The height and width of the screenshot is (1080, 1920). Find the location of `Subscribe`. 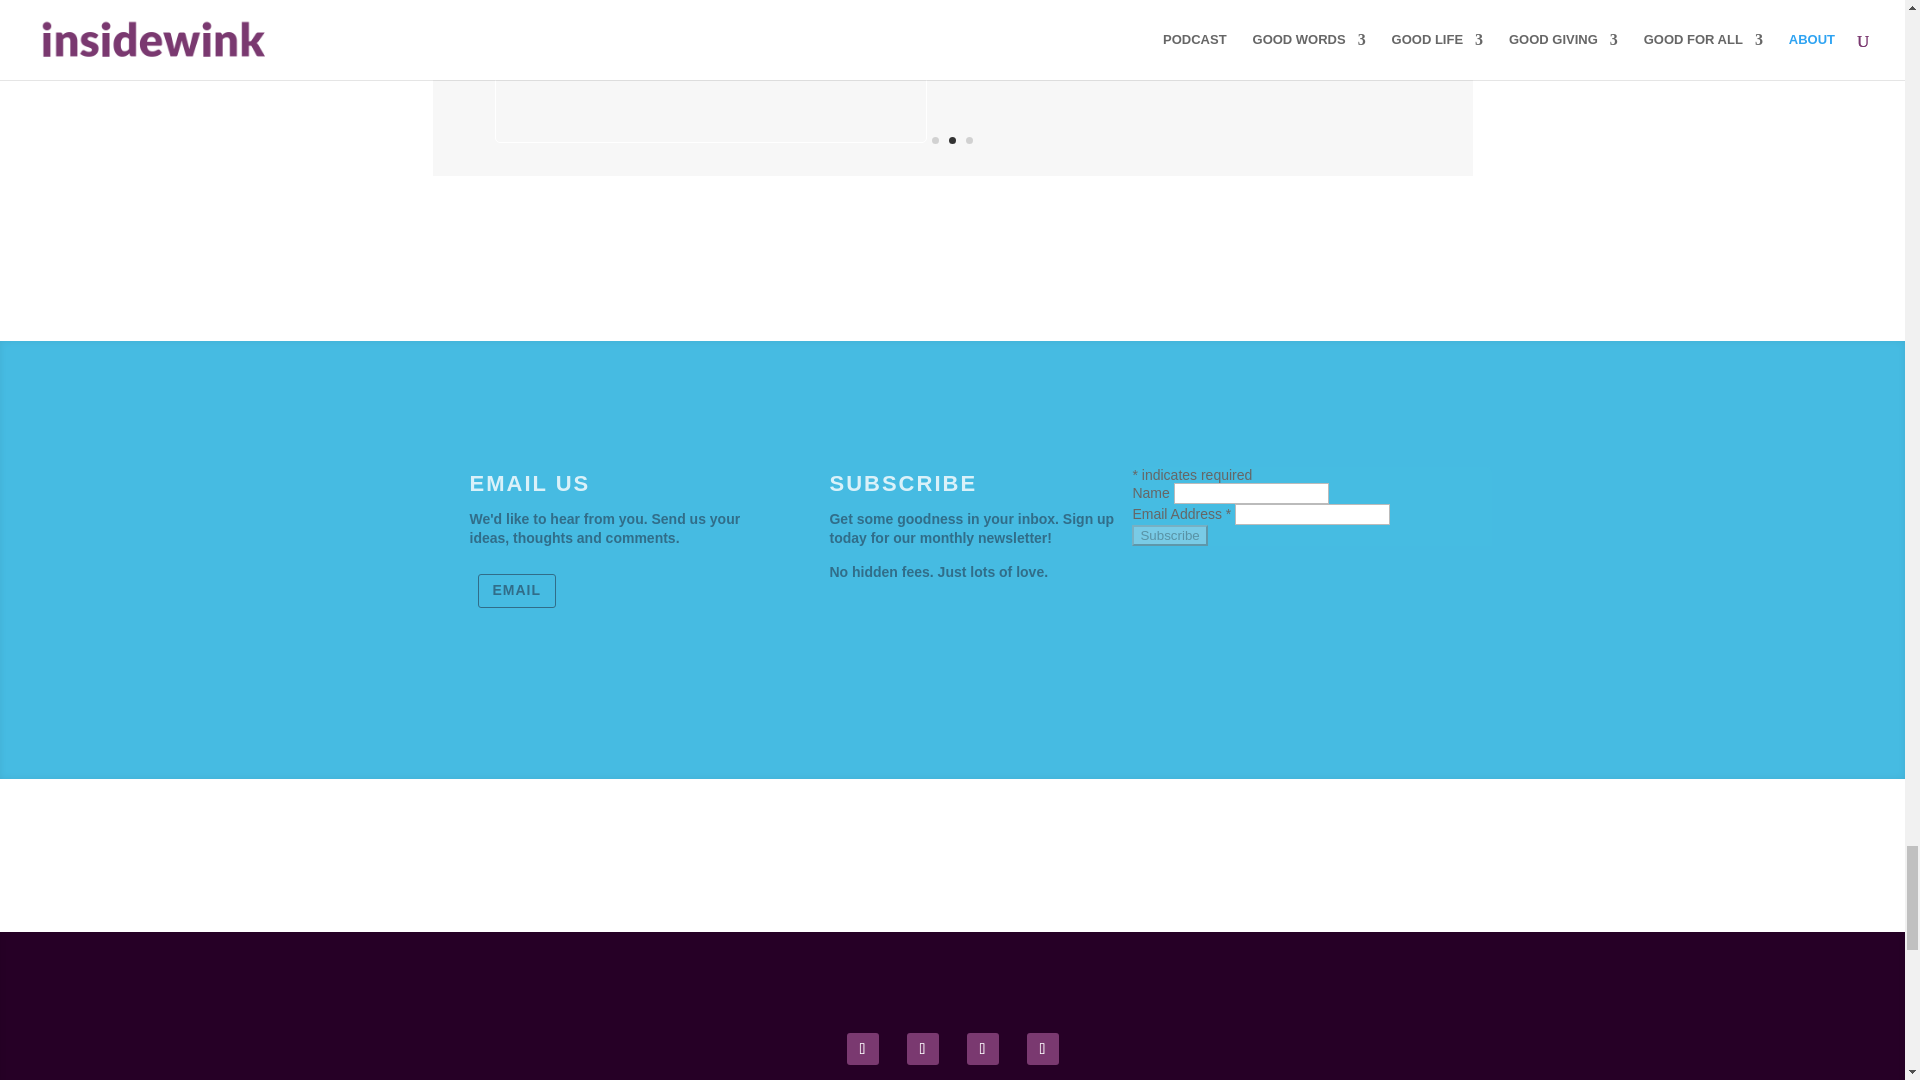

Subscribe is located at coordinates (1170, 535).